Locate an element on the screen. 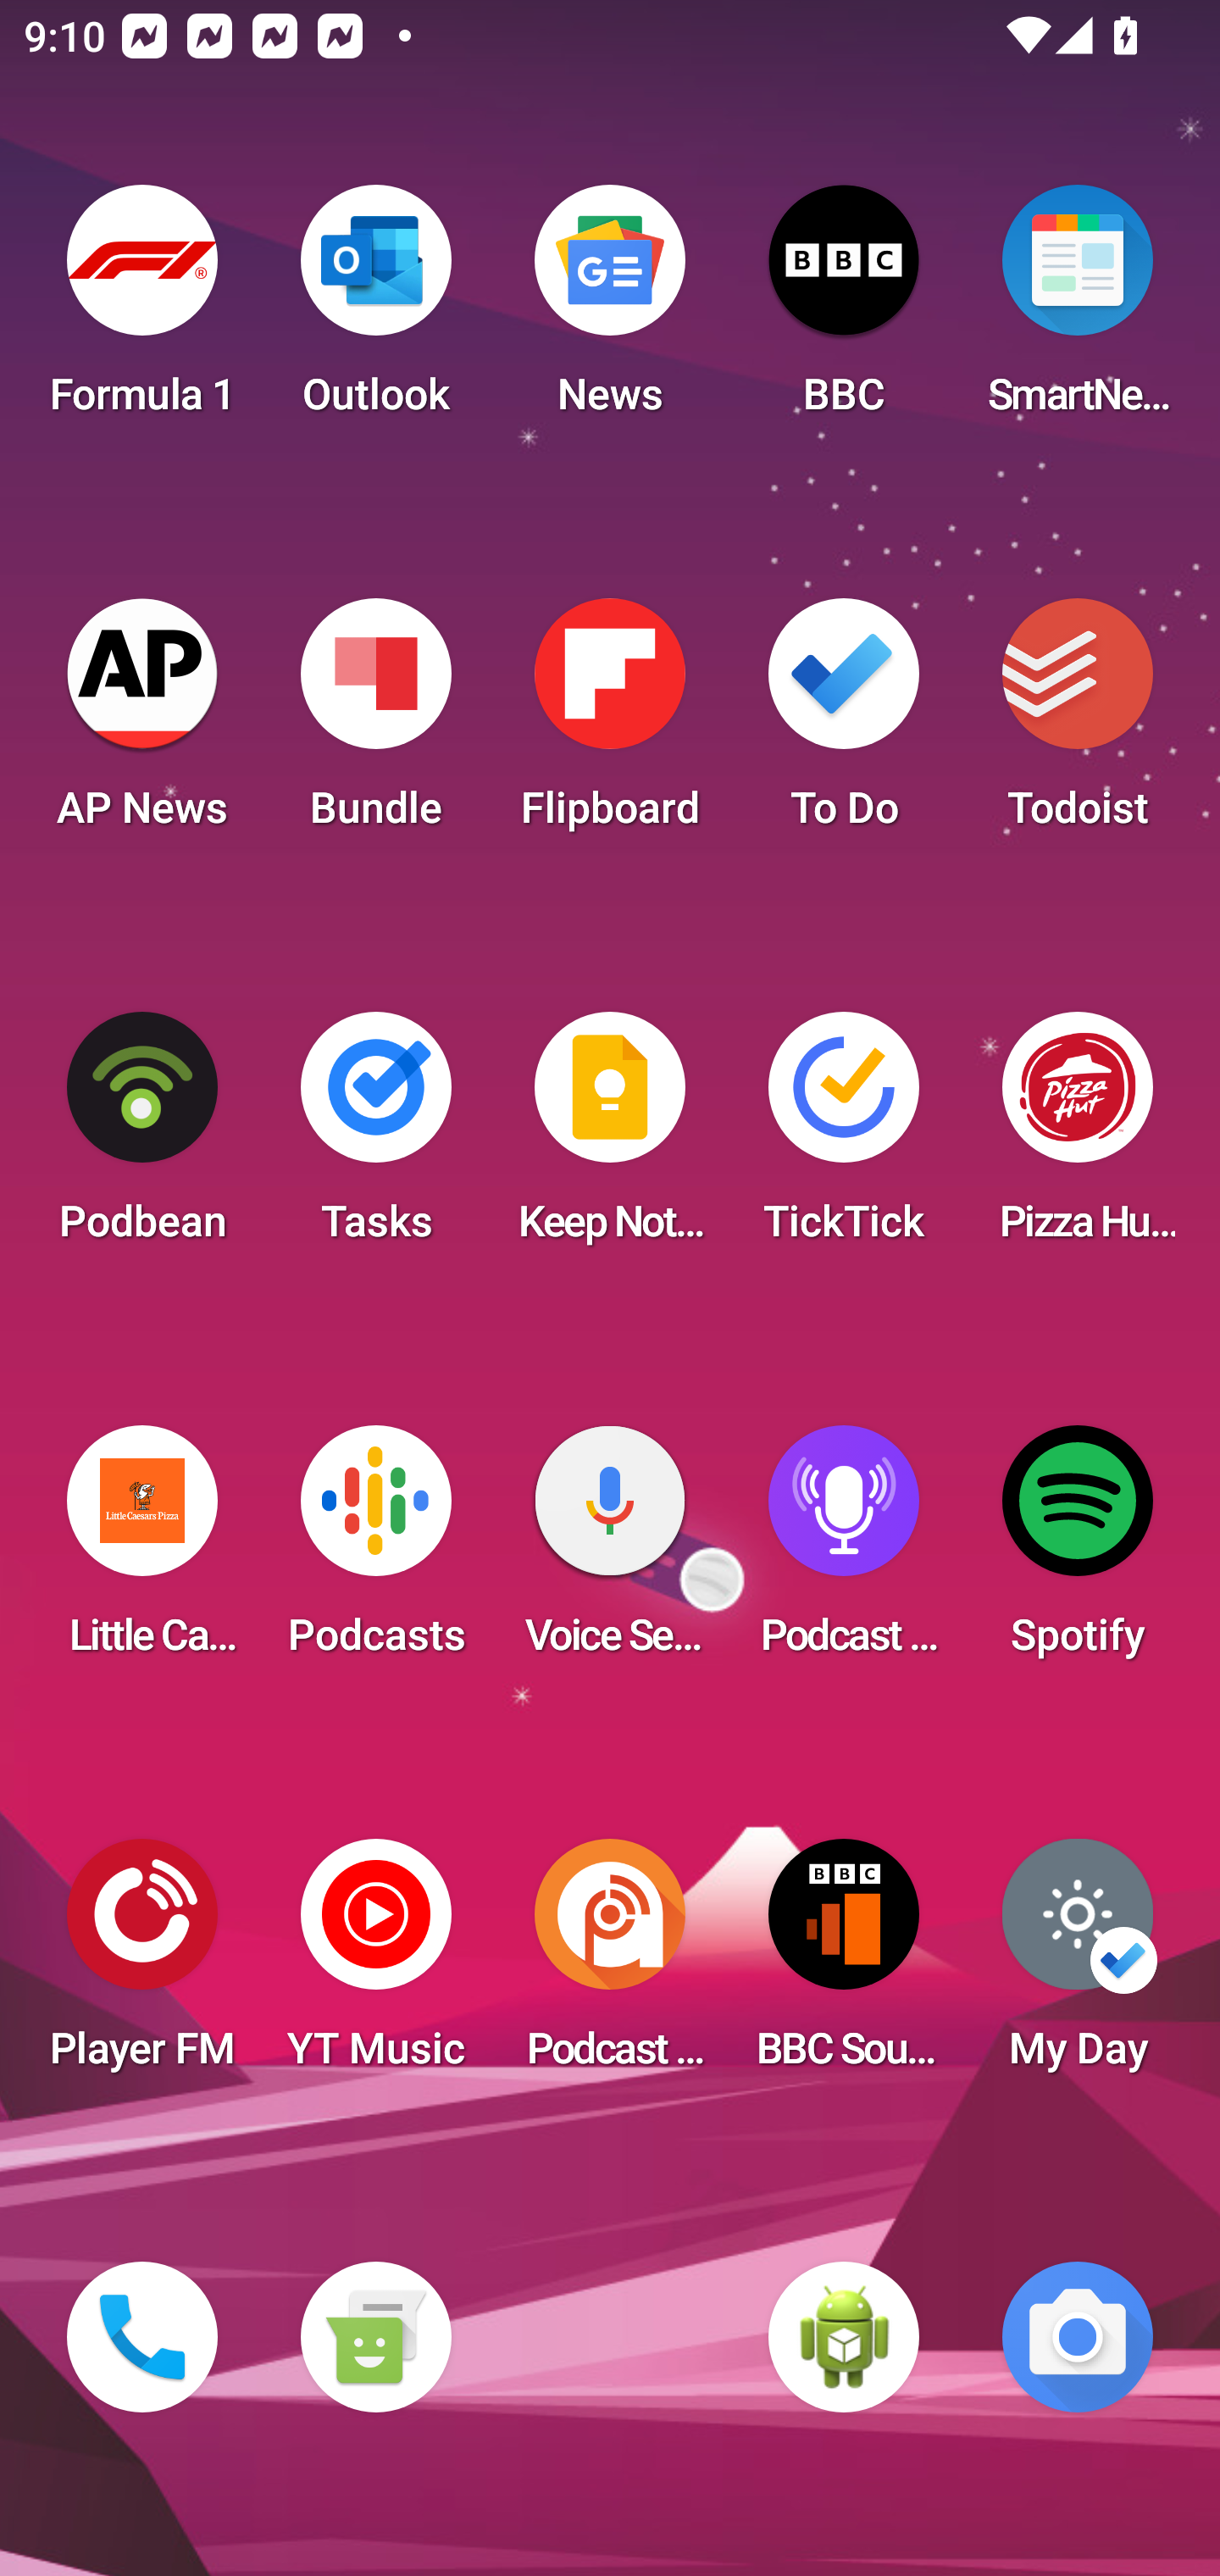 Image resolution: width=1220 pixels, height=2576 pixels. Voice Search is located at coordinates (610, 1551).